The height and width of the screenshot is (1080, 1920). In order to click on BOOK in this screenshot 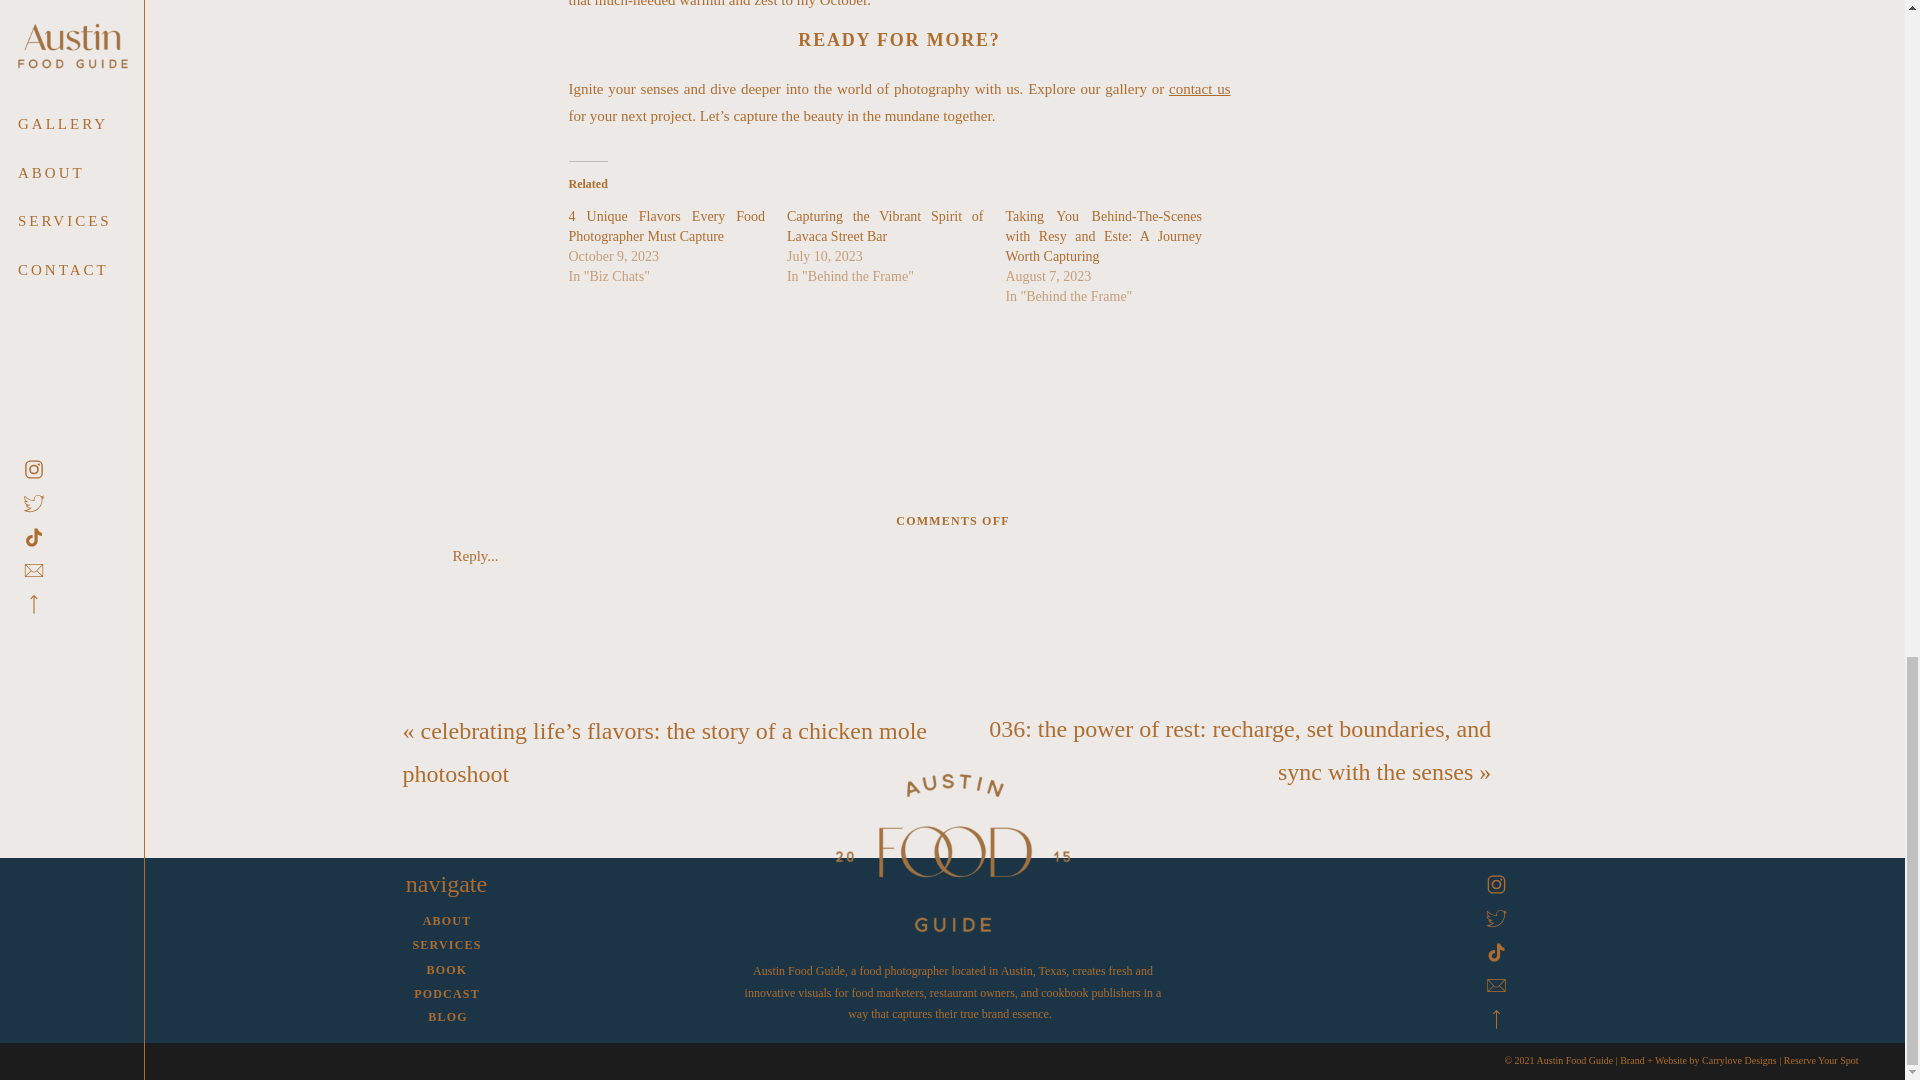, I will do `click(446, 971)`.